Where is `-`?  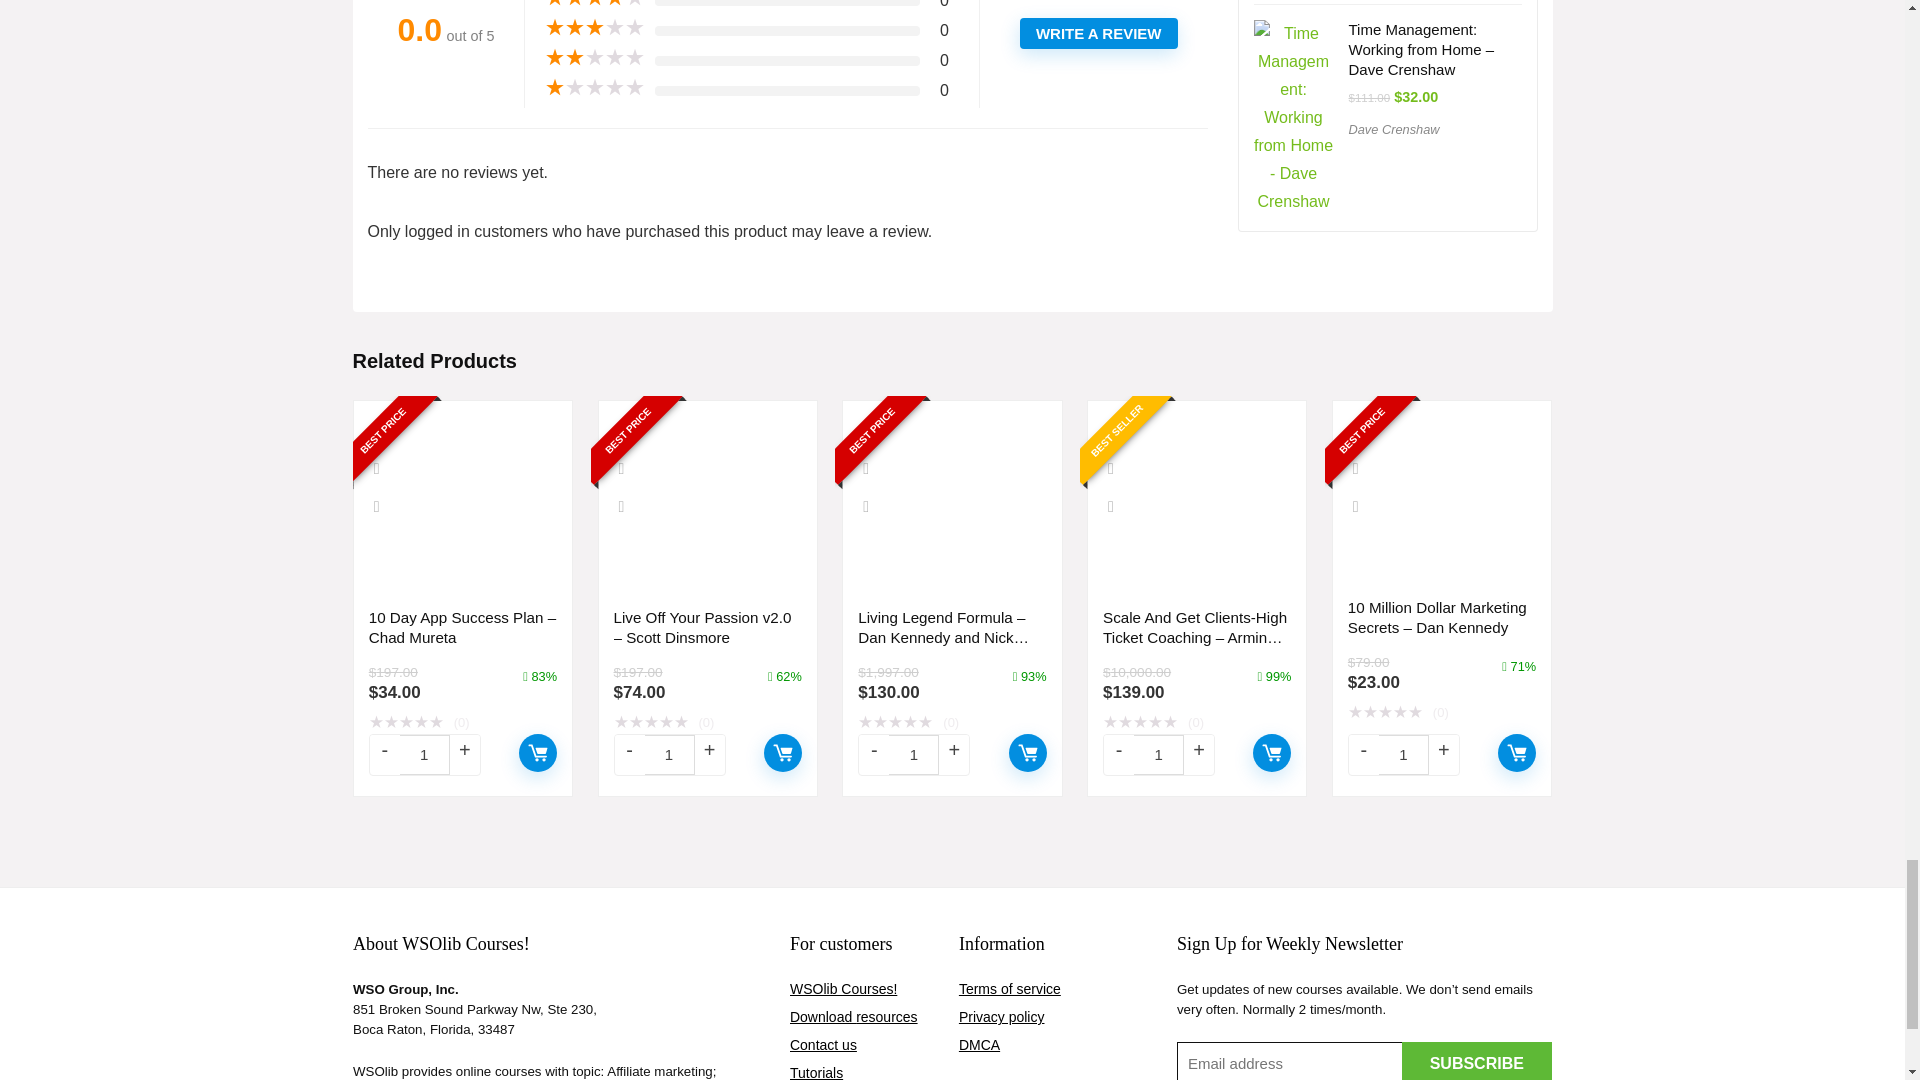 - is located at coordinates (384, 750).